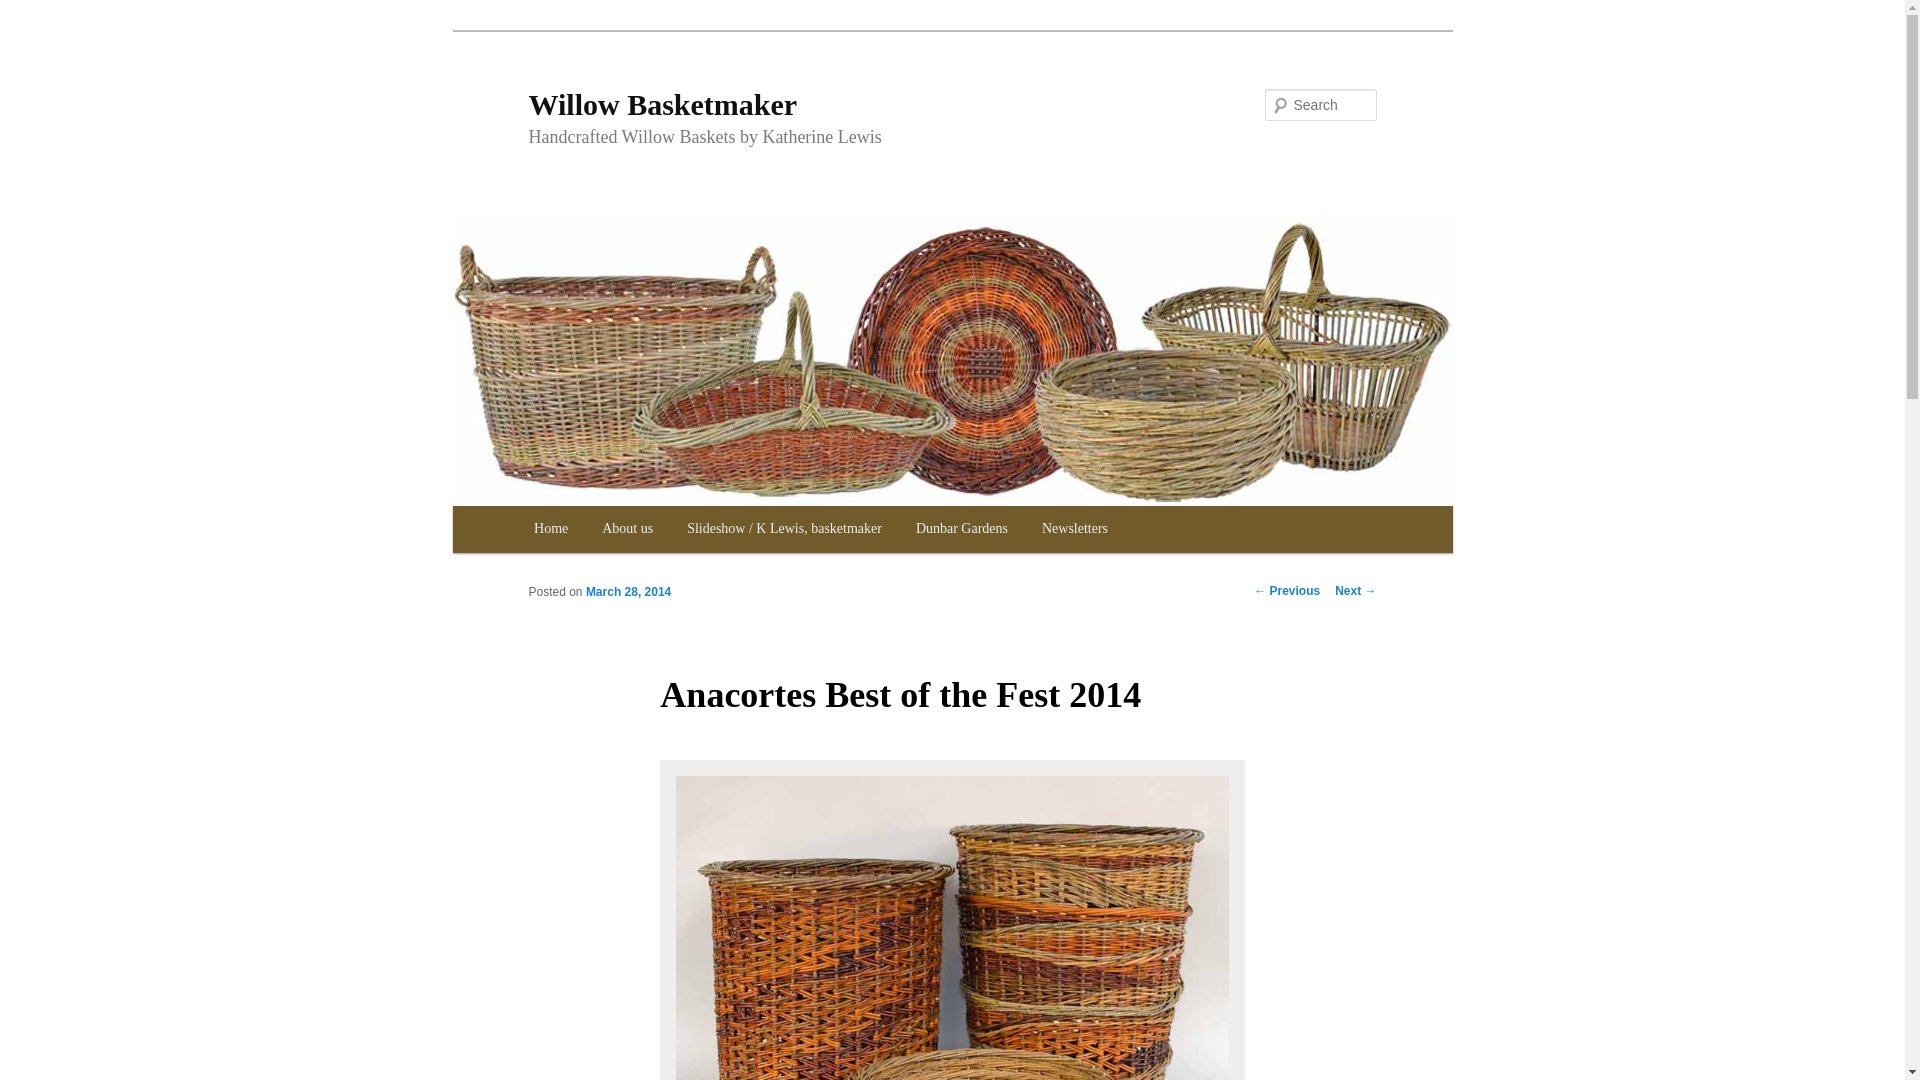 Image resolution: width=1920 pixels, height=1080 pixels. Describe the element at coordinates (32, 11) in the screenshot. I see `Search` at that location.